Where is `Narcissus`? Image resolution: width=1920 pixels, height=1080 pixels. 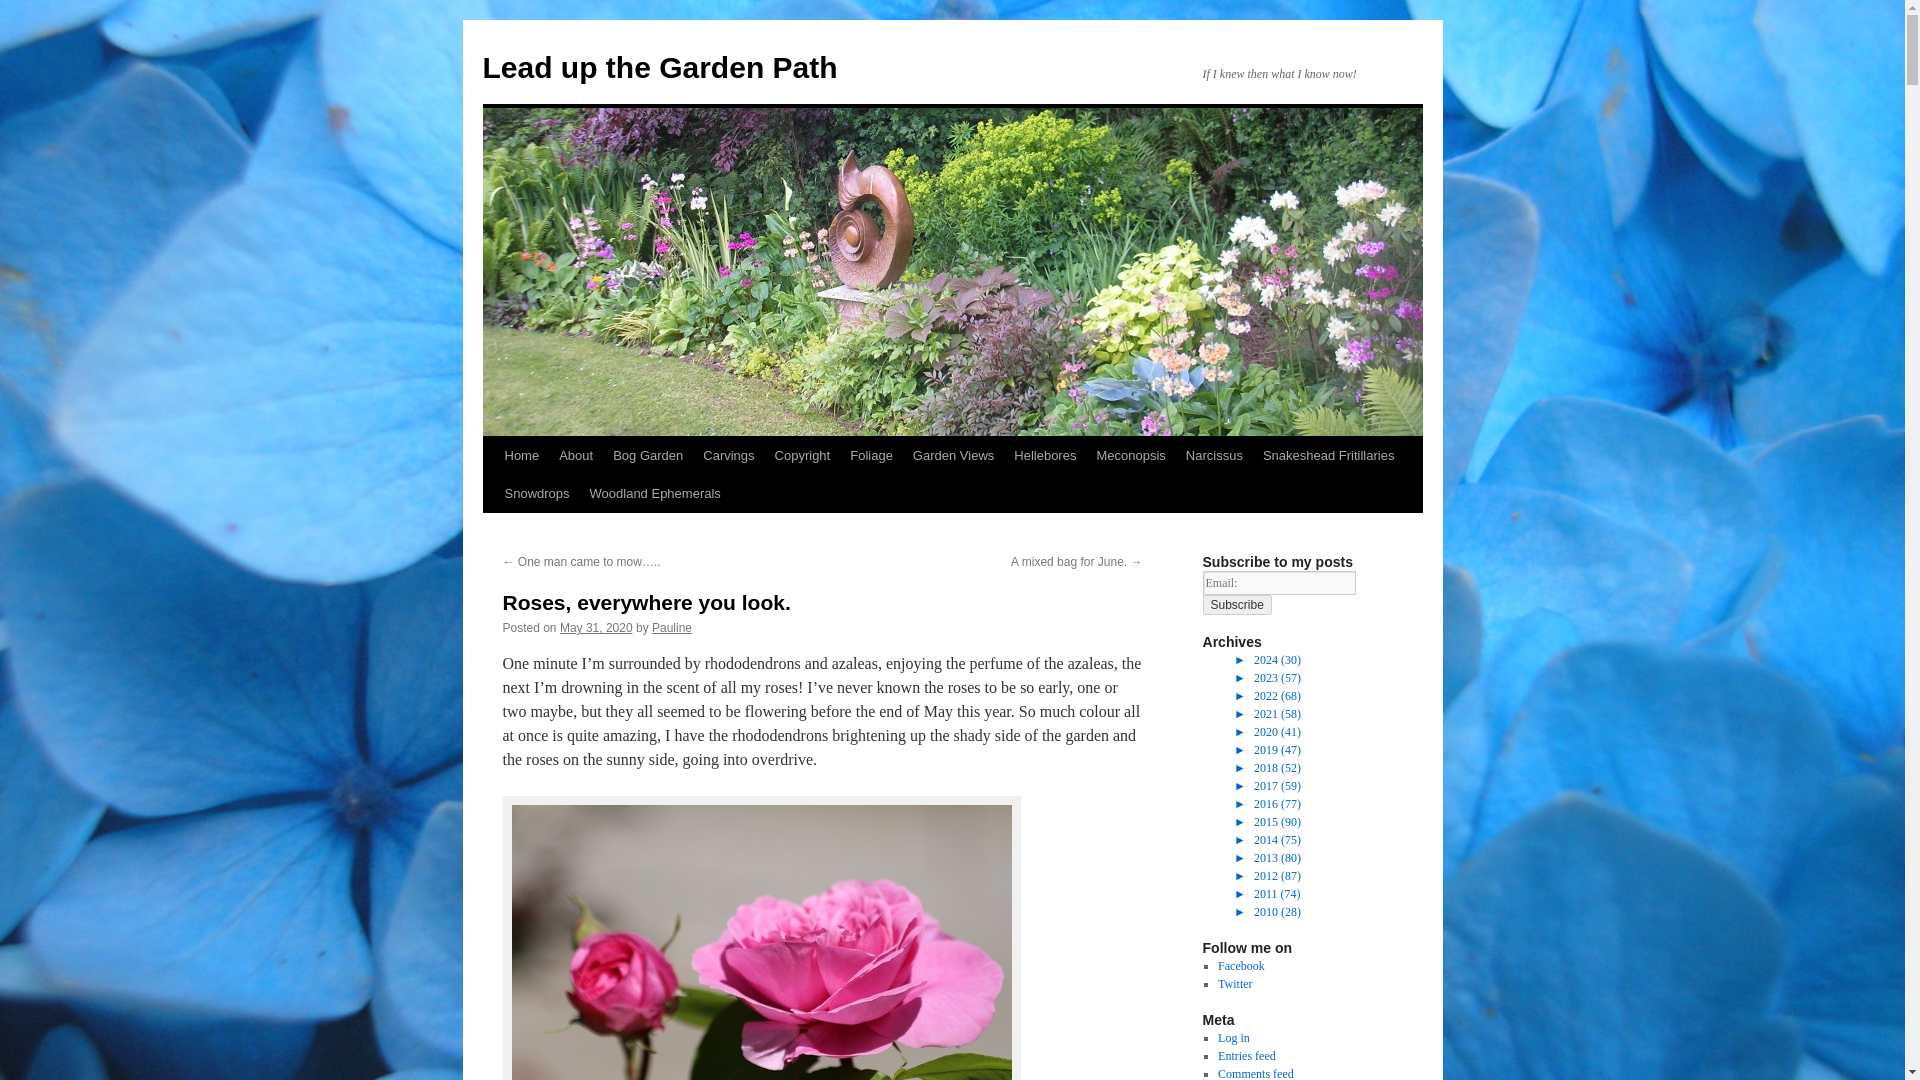
Narcissus is located at coordinates (1214, 456).